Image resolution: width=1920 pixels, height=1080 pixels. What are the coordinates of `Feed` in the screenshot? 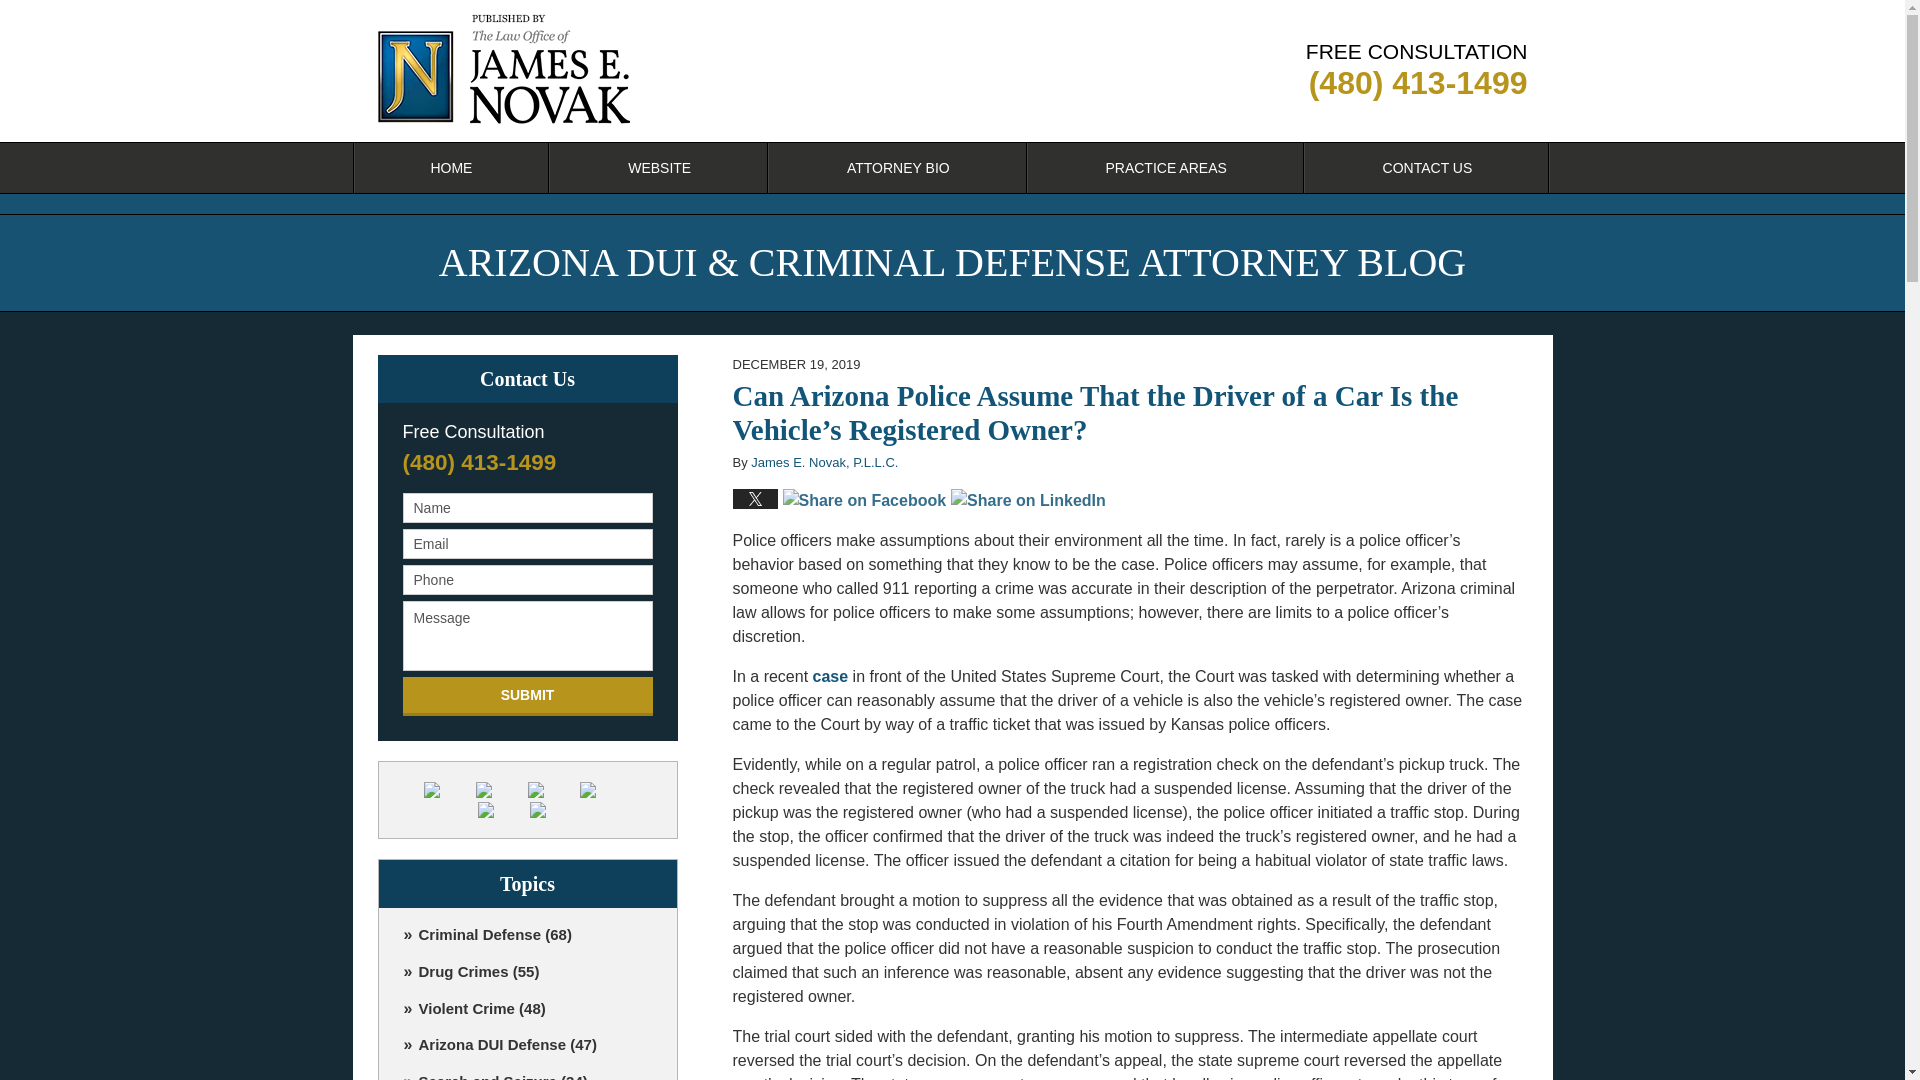 It's located at (553, 810).